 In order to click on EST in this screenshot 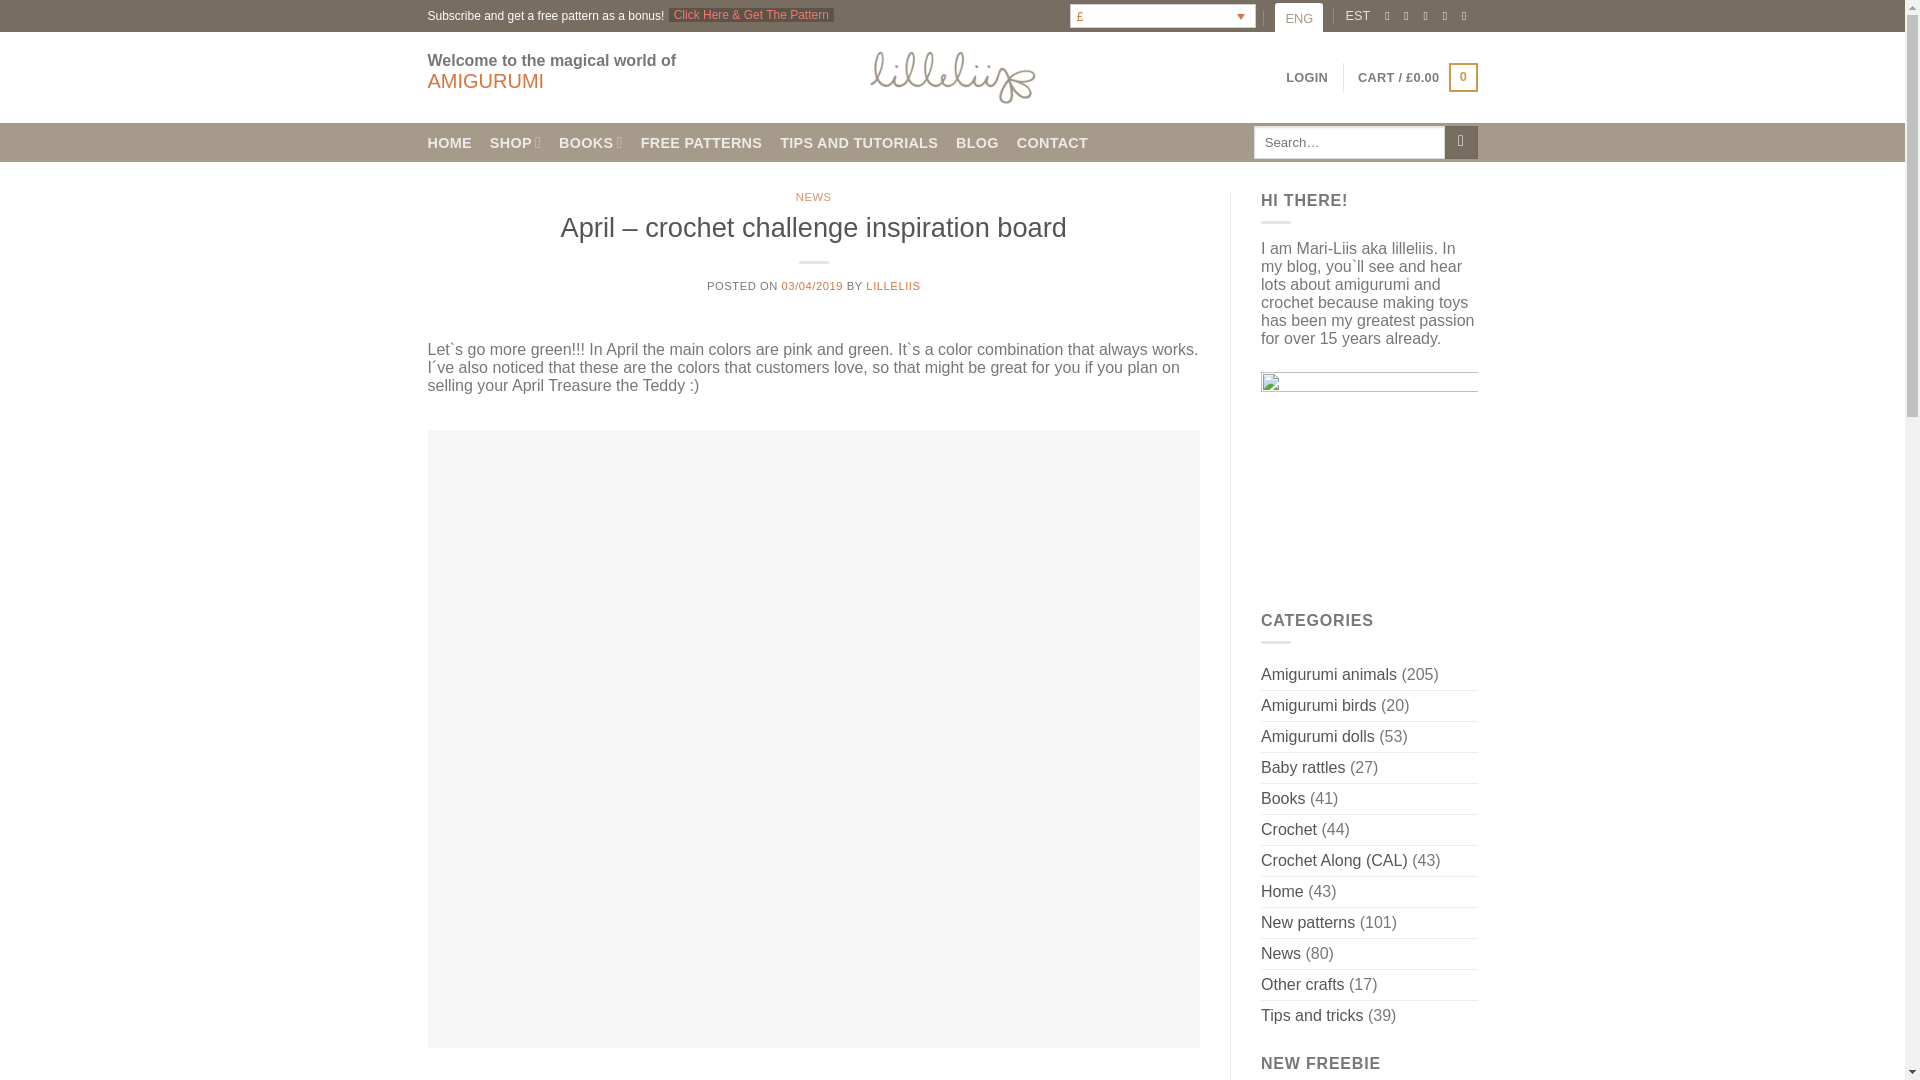, I will do `click(1358, 16)`.